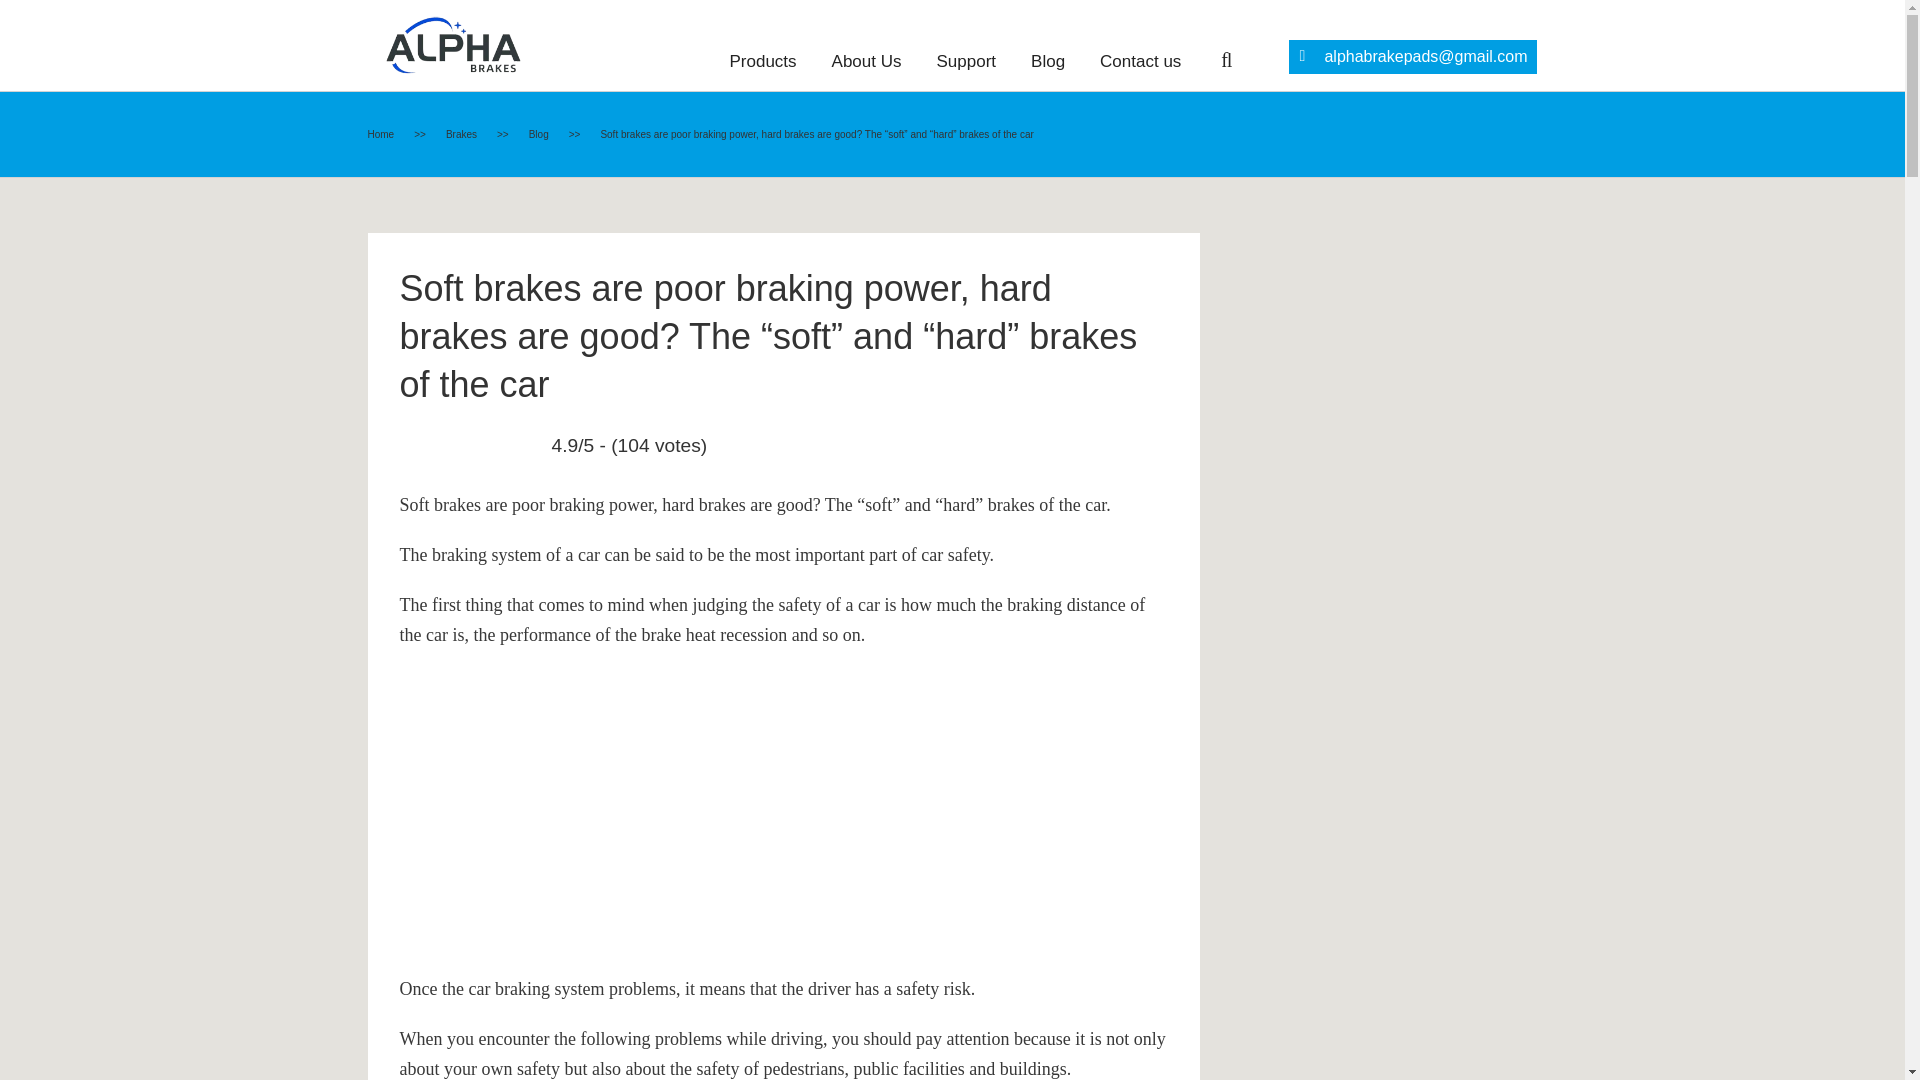 This screenshot has height=1080, width=1920. Describe the element at coordinates (762, 62) in the screenshot. I see `Products` at that location.